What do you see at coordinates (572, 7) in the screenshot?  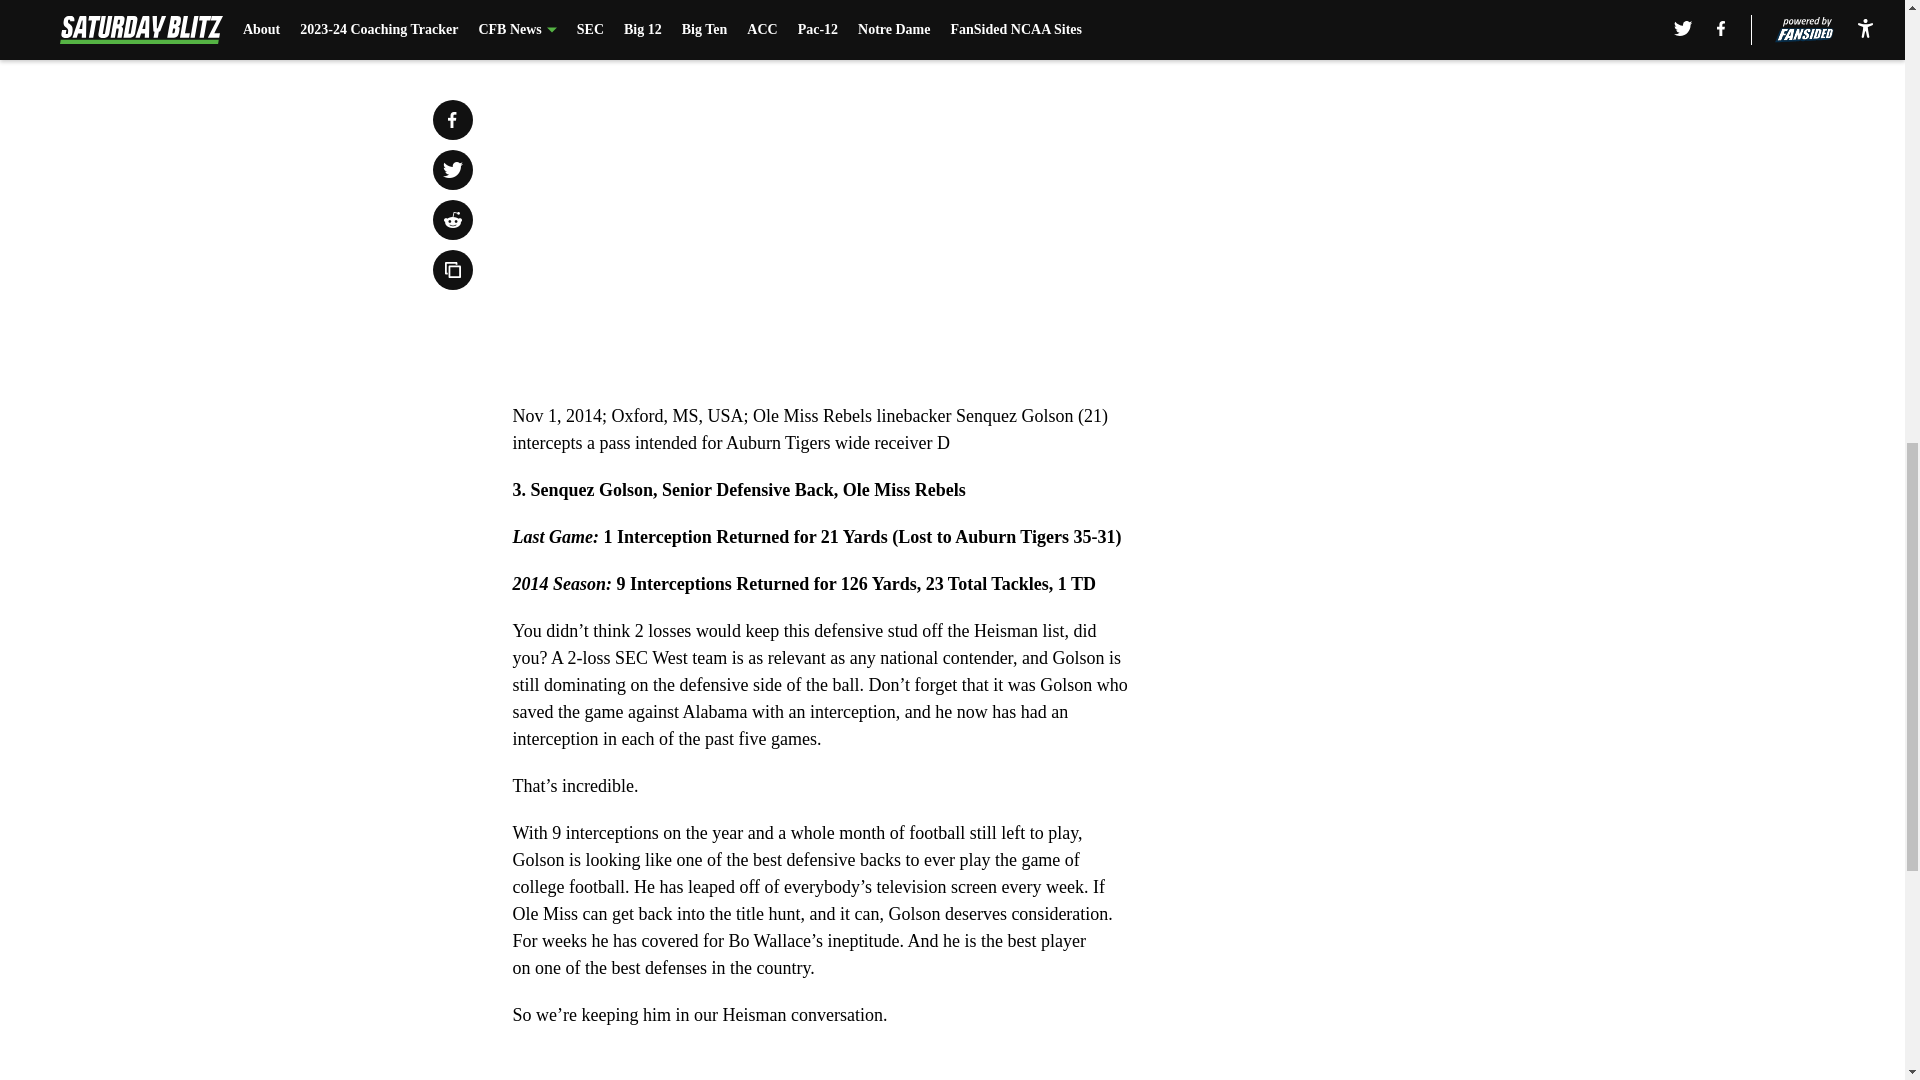 I see `Prev` at bounding box center [572, 7].